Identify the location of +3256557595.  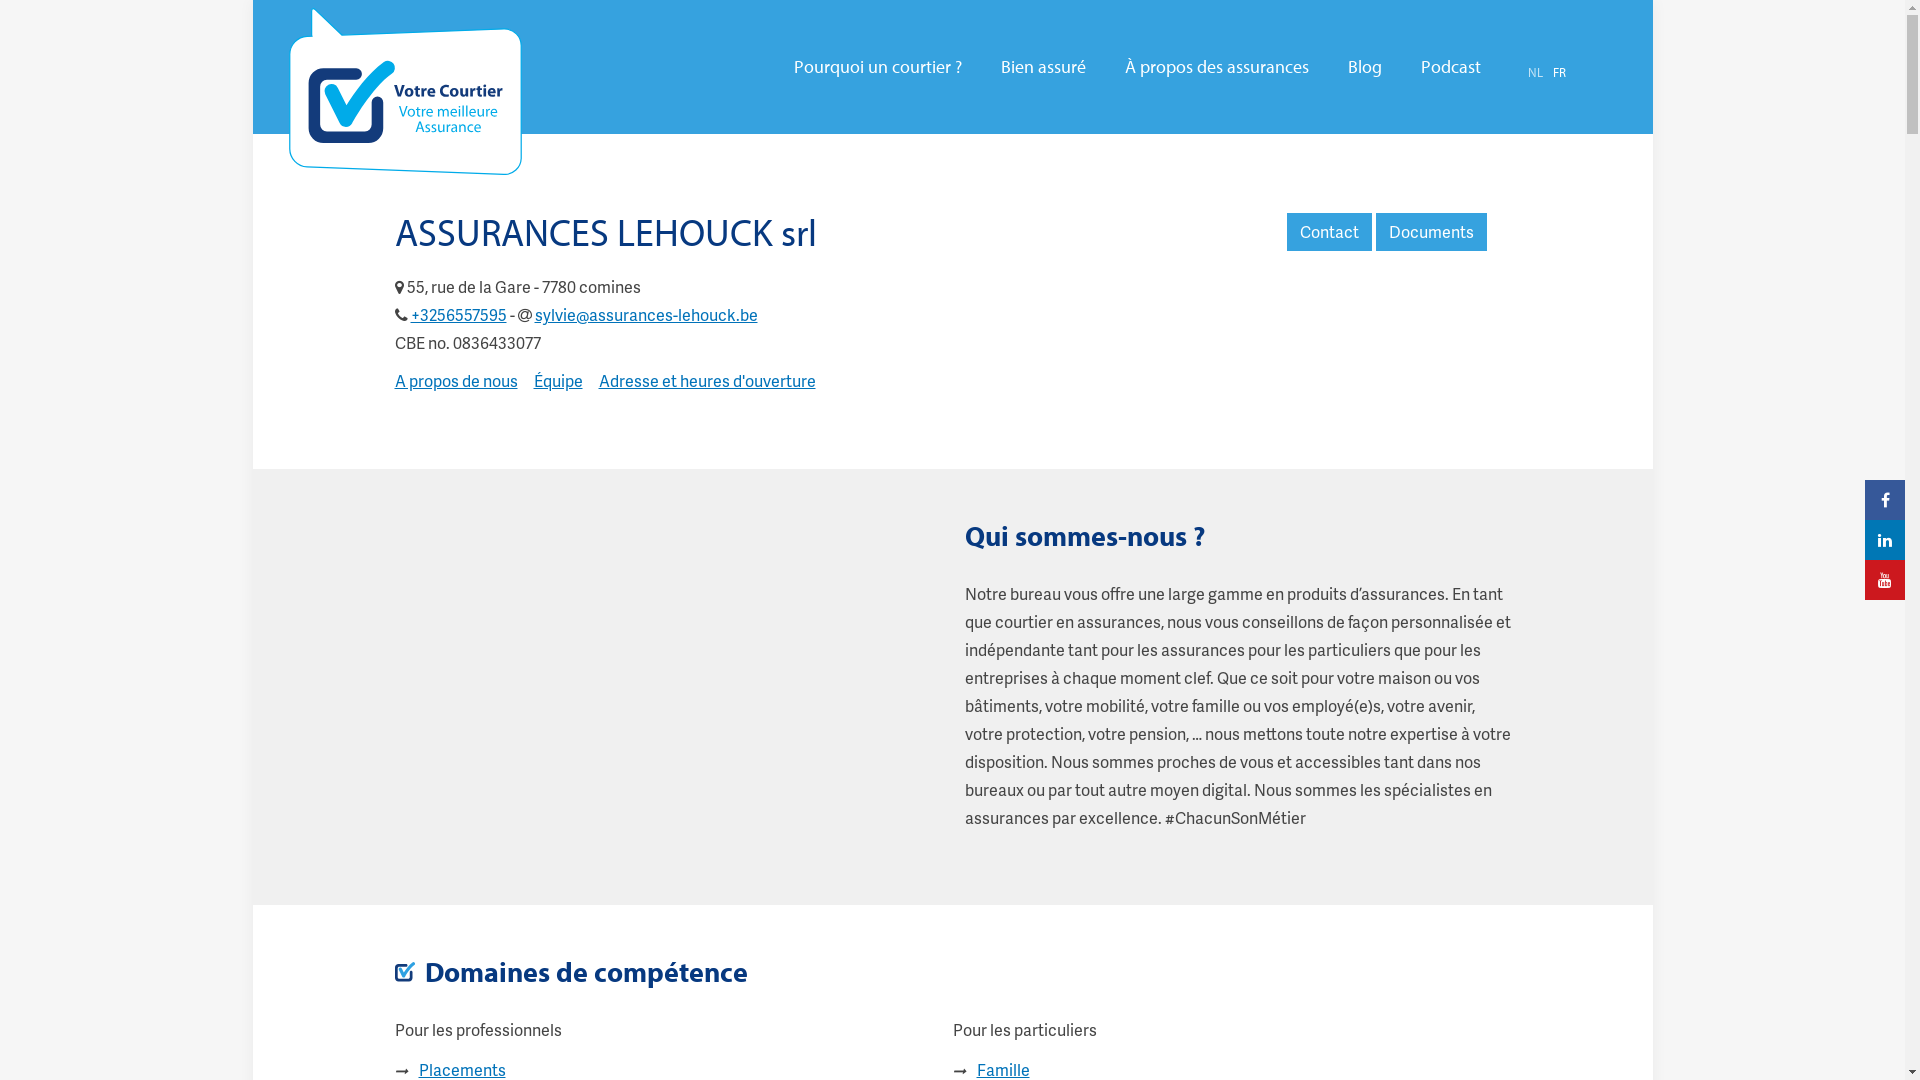
(458, 314).